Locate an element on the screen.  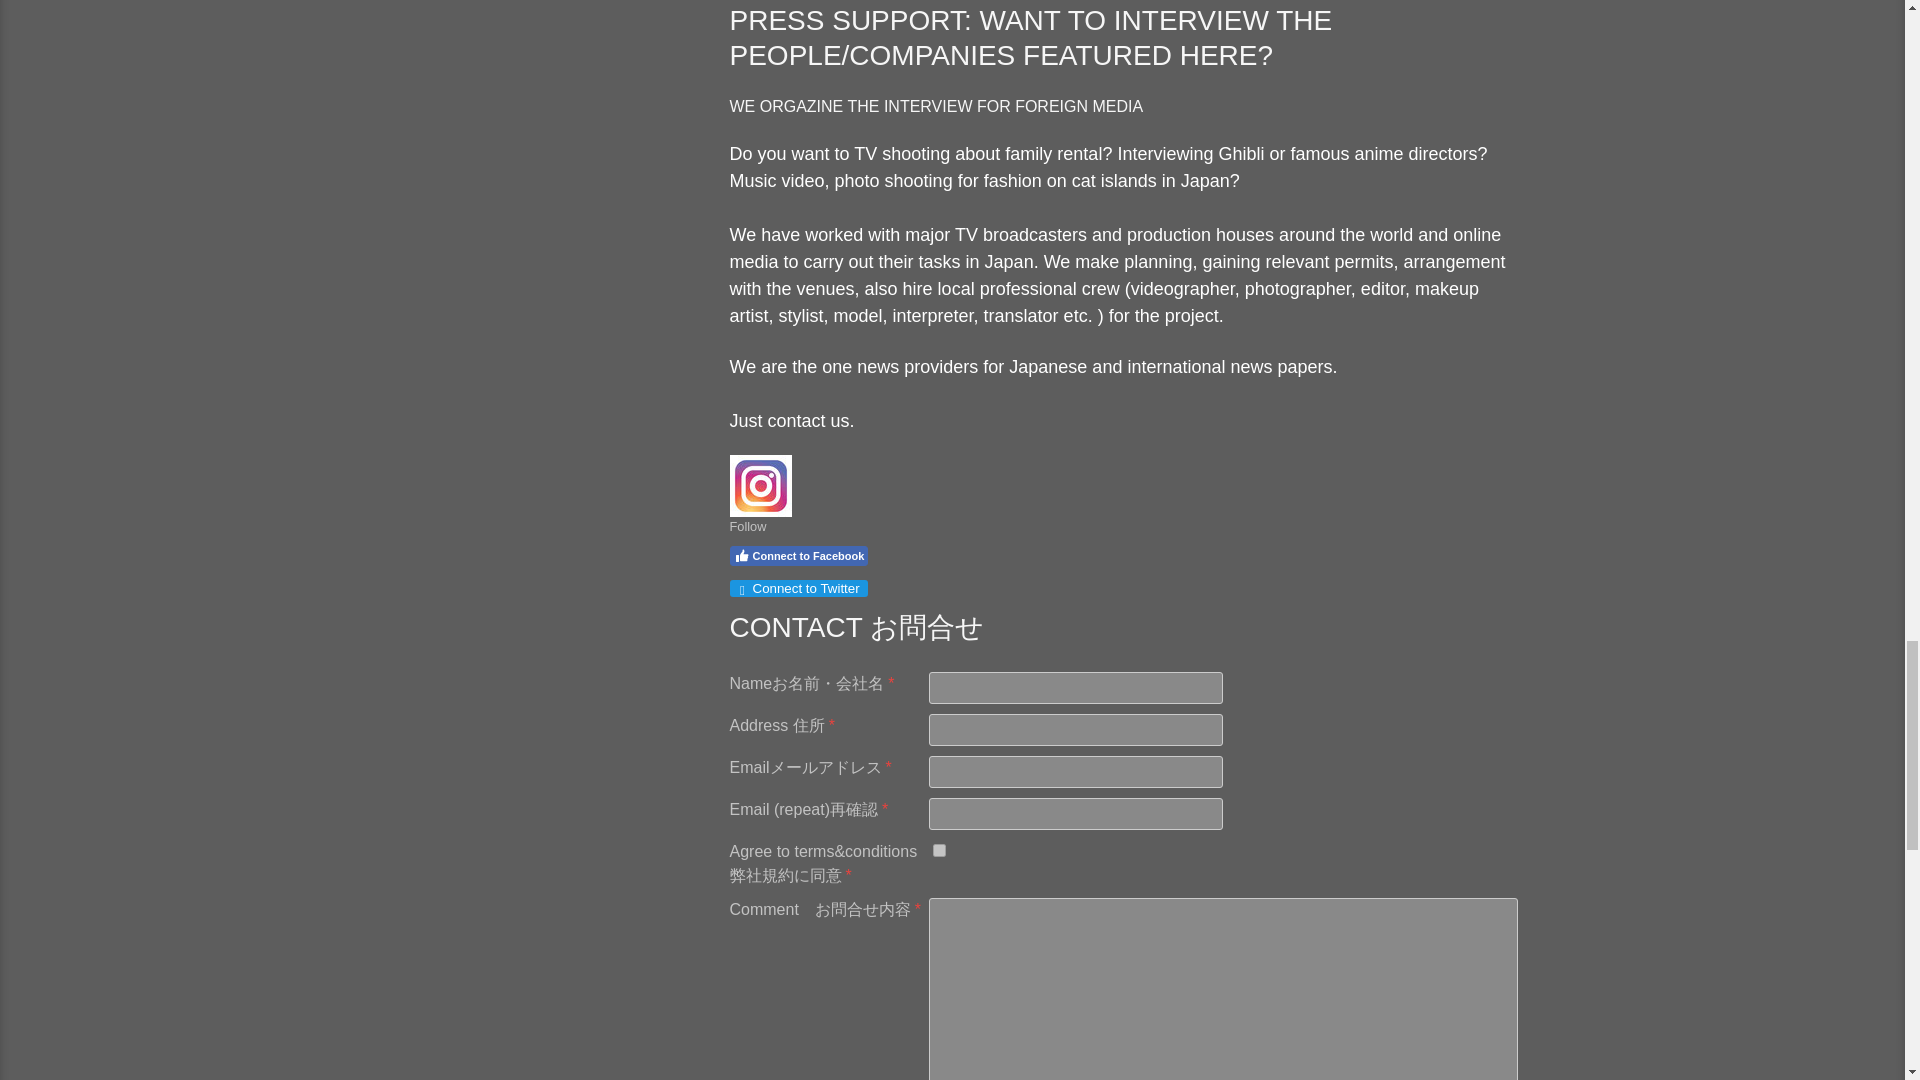
1 is located at coordinates (938, 850).